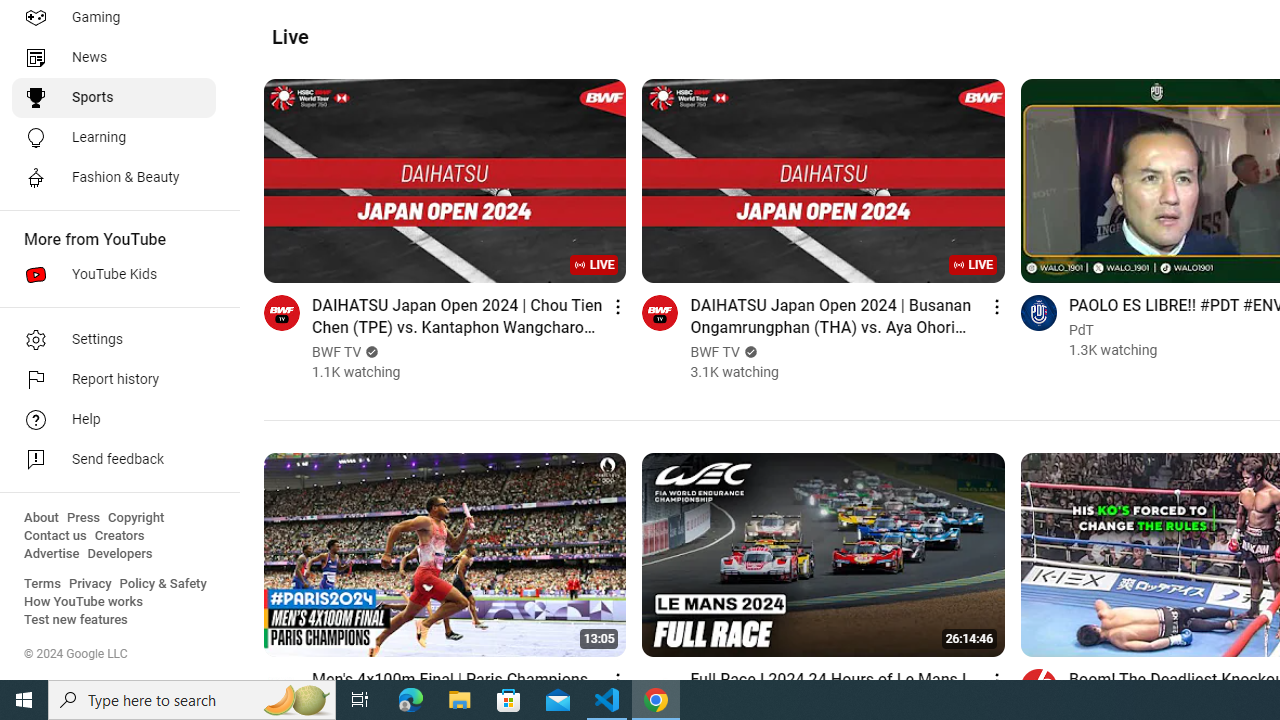 Image resolution: width=1280 pixels, height=720 pixels. Describe the element at coordinates (114, 460) in the screenshot. I see `Send feedback` at that location.